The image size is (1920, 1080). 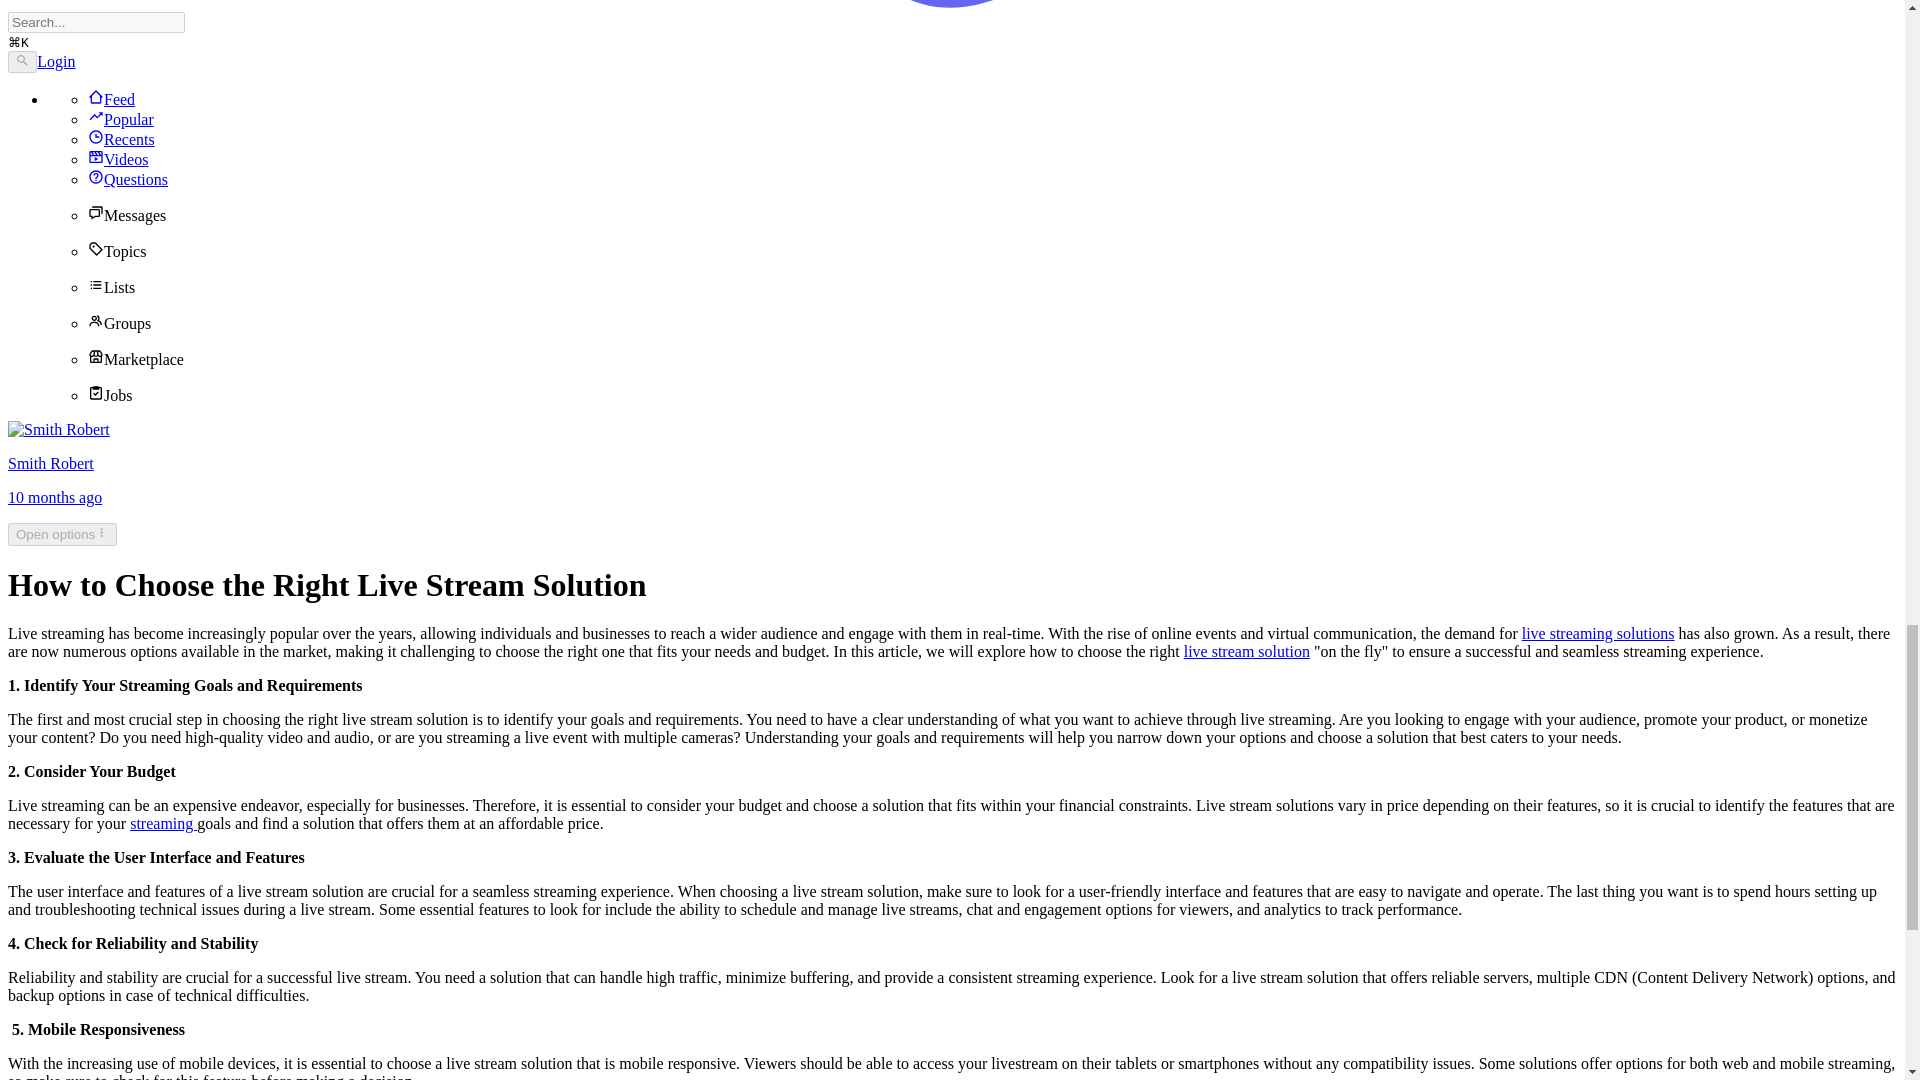 What do you see at coordinates (118, 160) in the screenshot?
I see `Videos` at bounding box center [118, 160].